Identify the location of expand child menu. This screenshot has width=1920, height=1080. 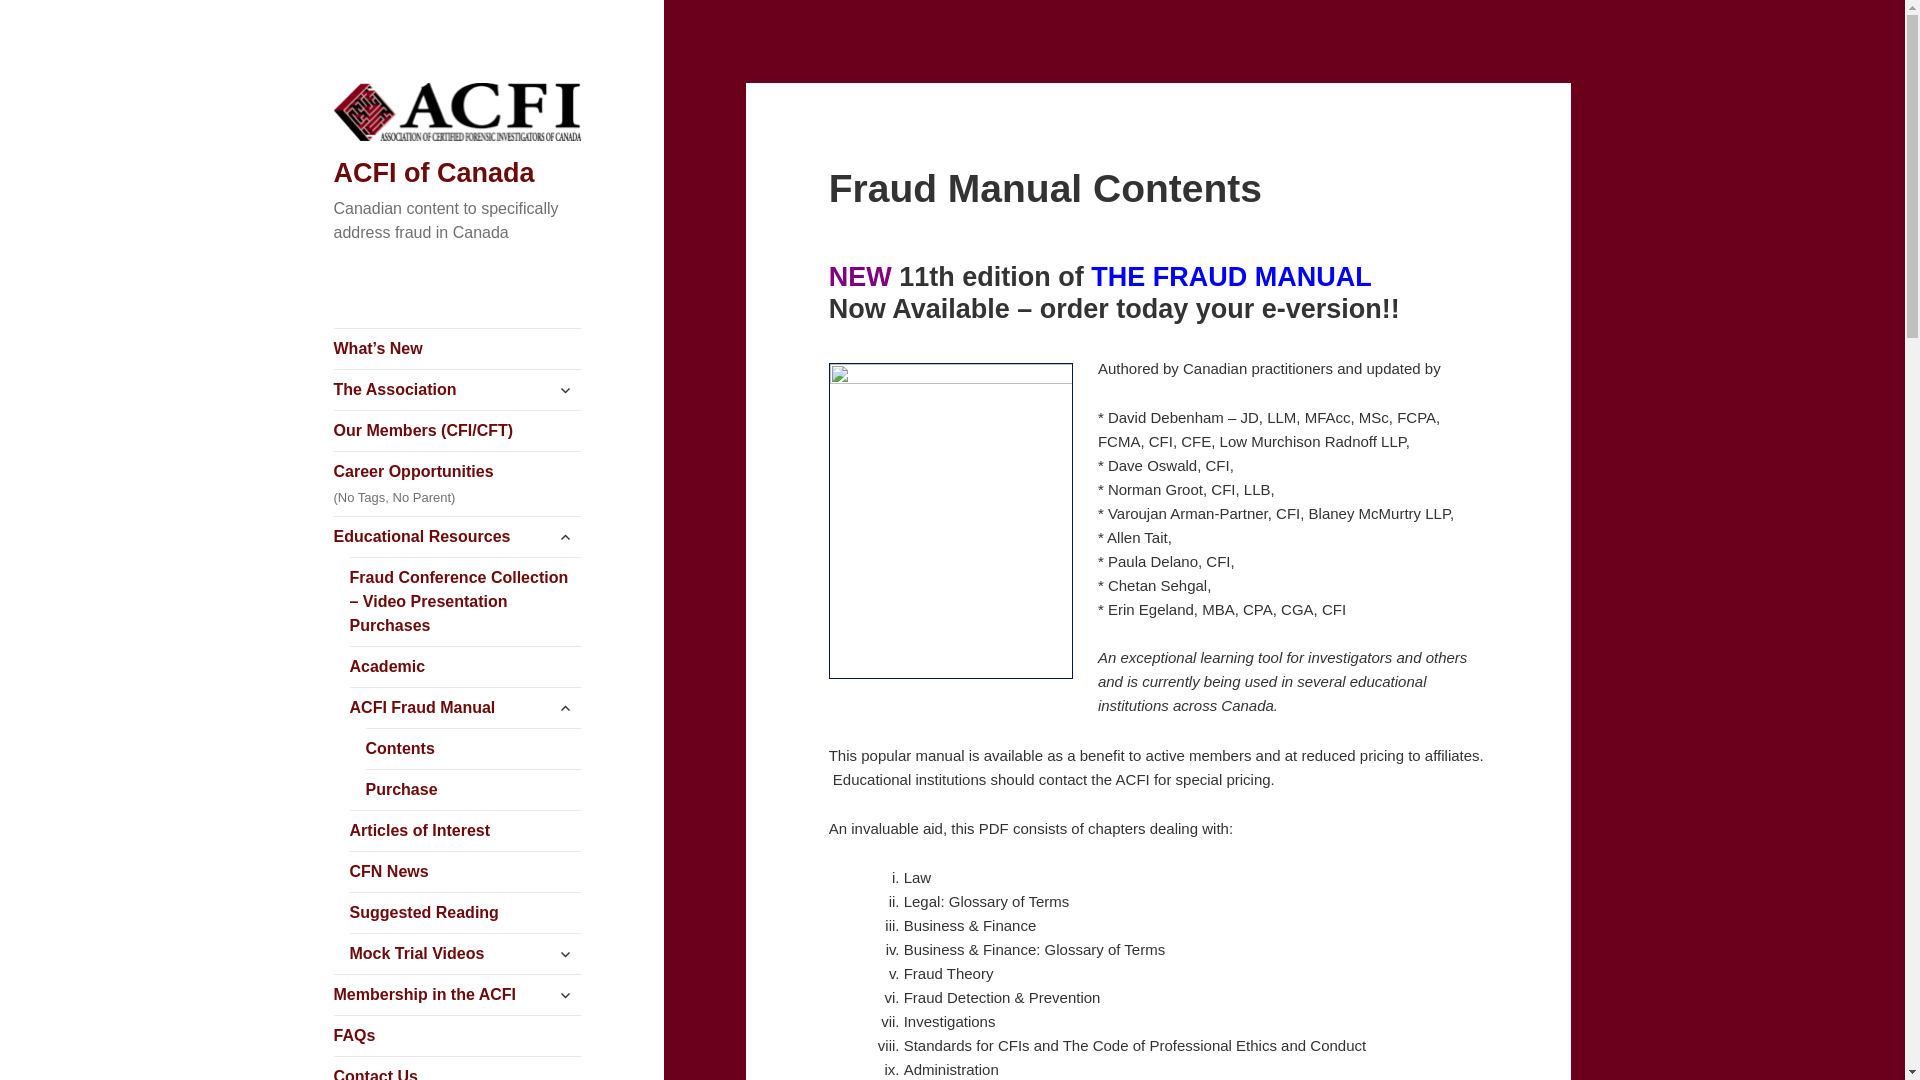
(565, 390).